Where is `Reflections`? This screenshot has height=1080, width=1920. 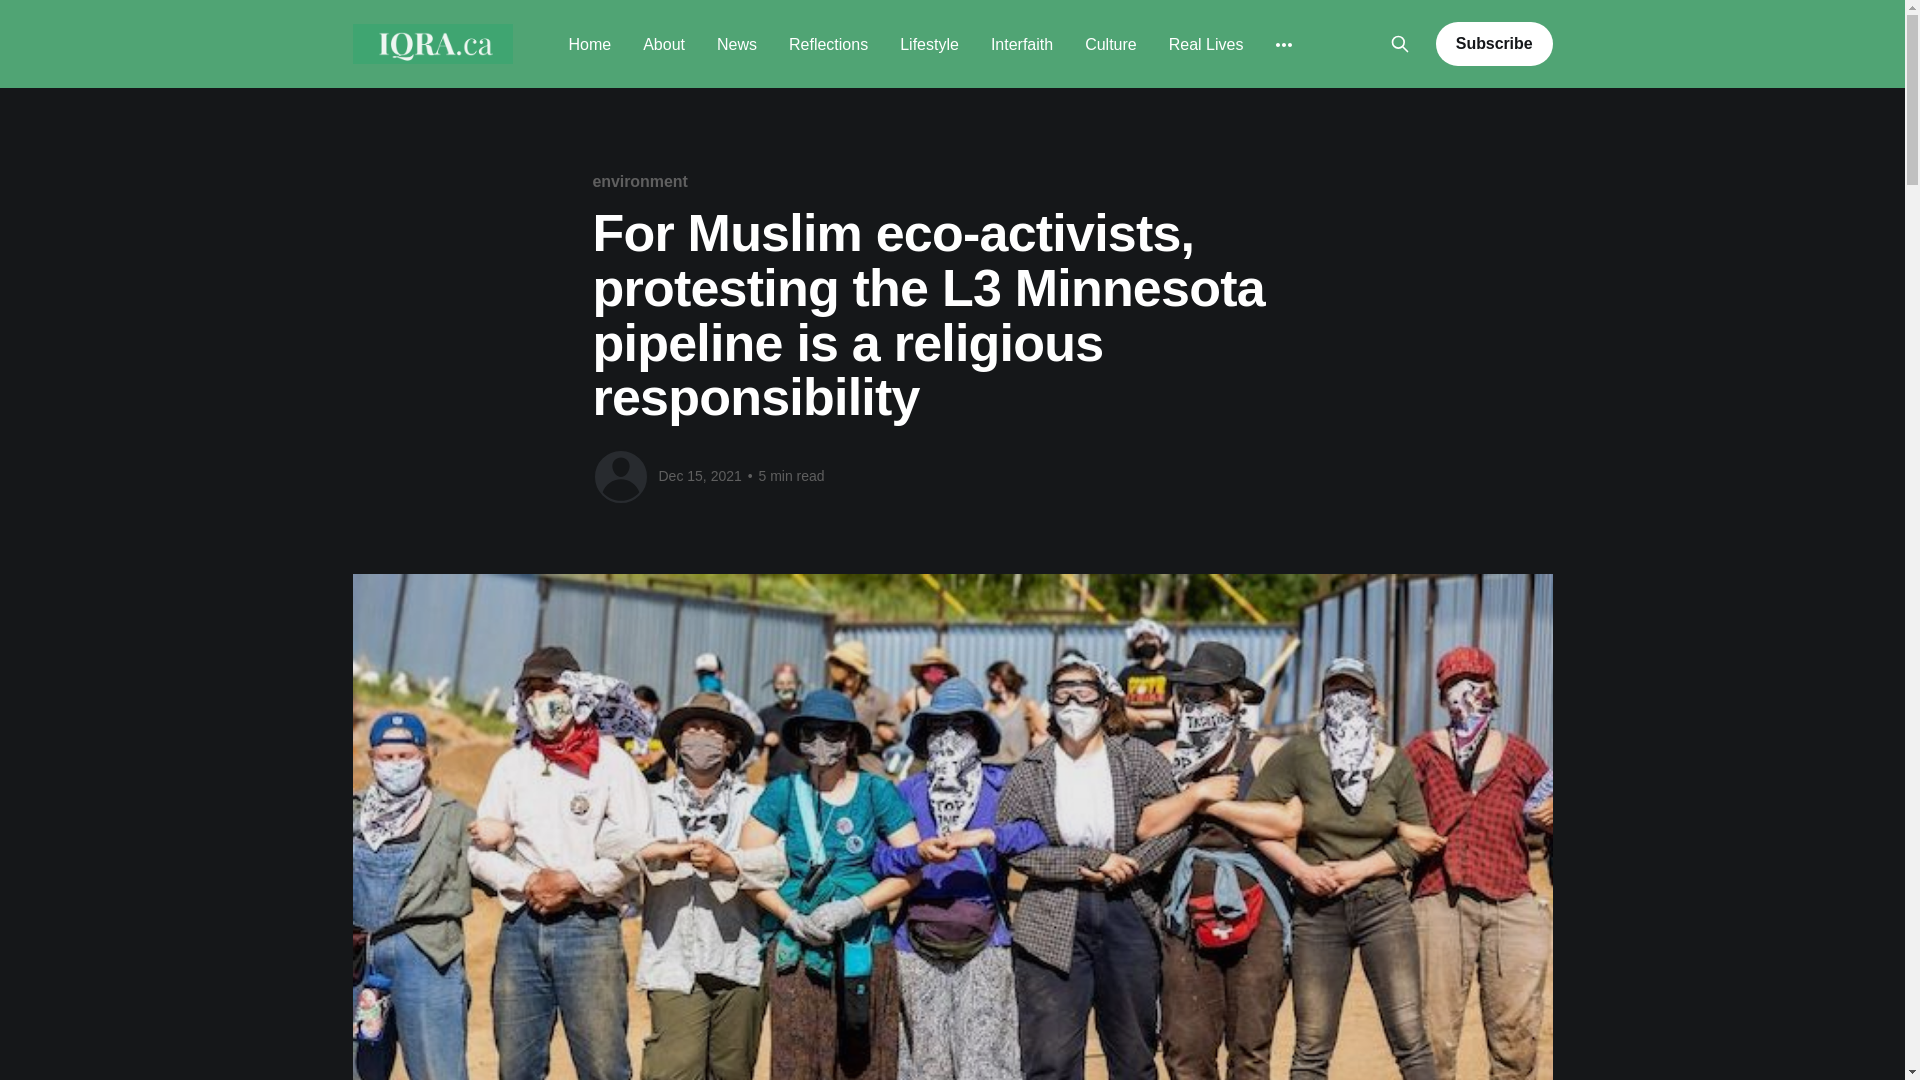 Reflections is located at coordinates (828, 44).